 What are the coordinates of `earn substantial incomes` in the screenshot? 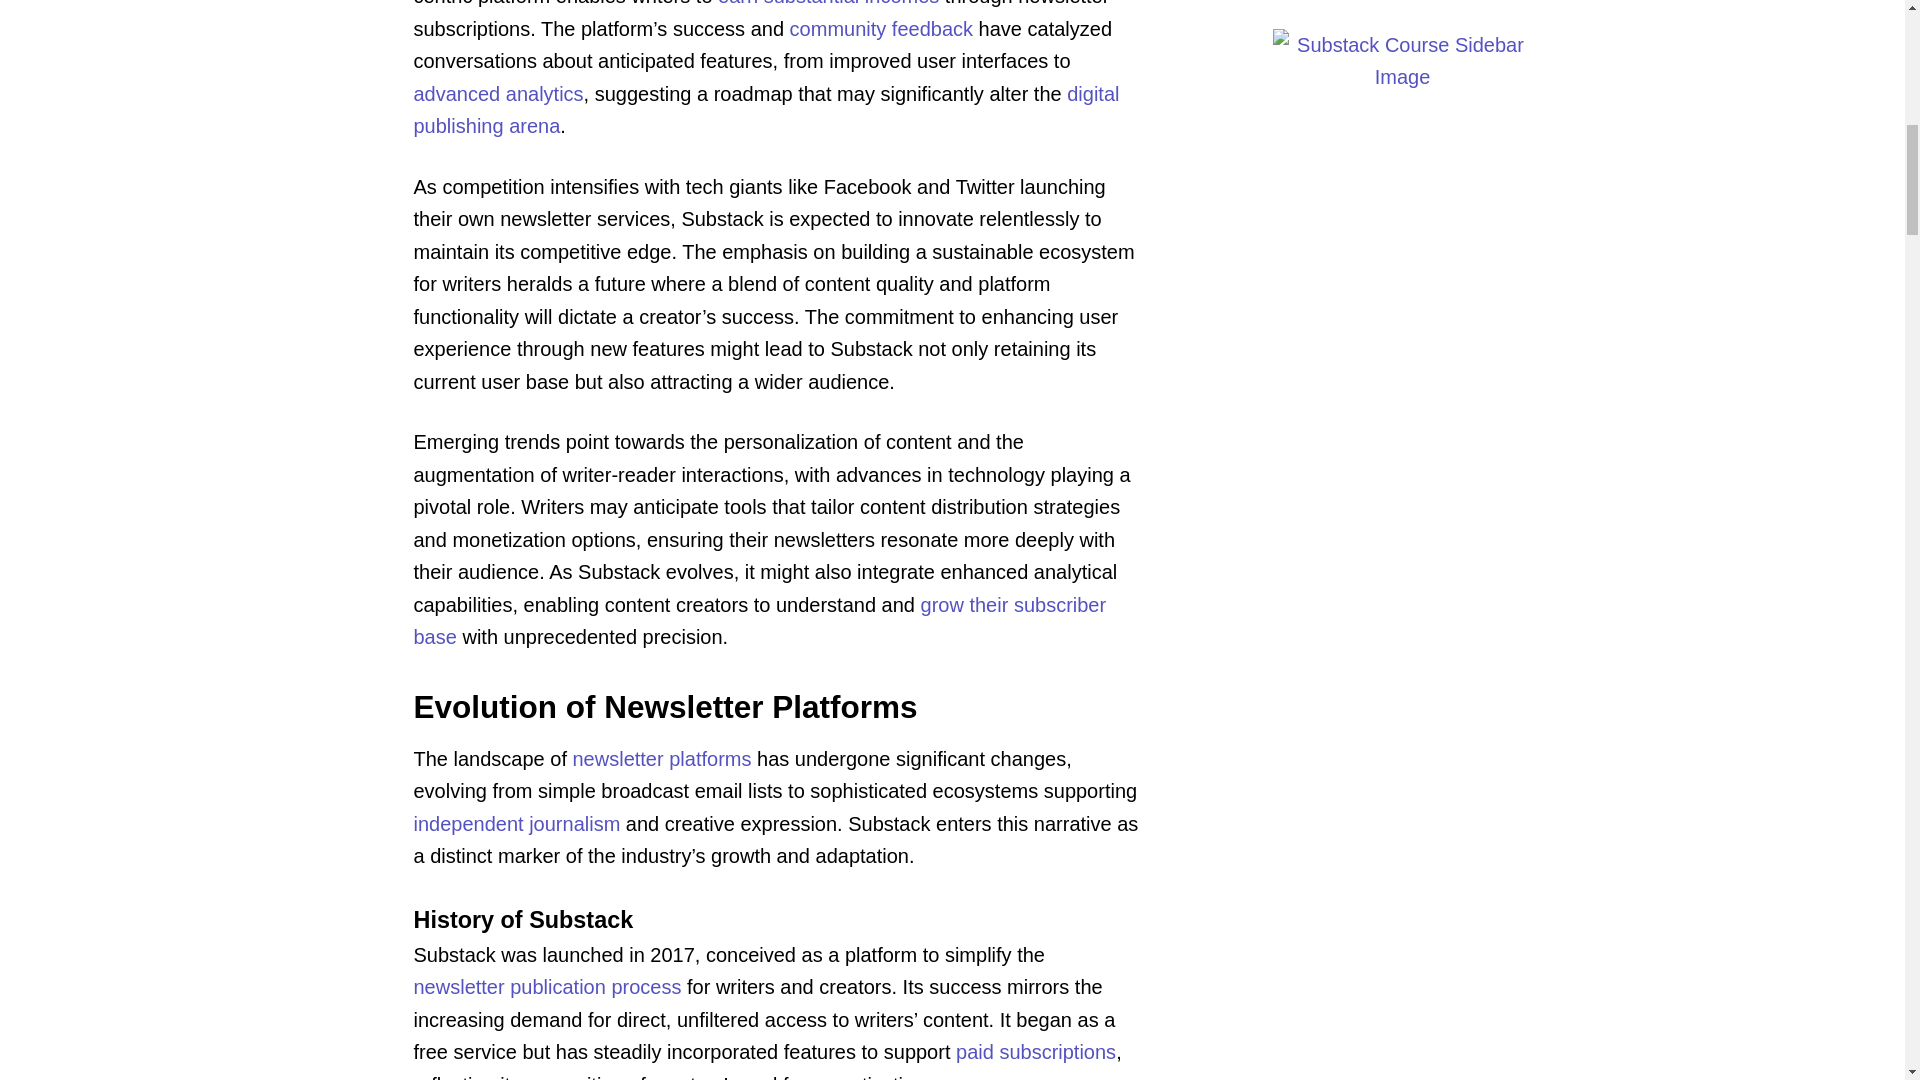 It's located at (828, 3).